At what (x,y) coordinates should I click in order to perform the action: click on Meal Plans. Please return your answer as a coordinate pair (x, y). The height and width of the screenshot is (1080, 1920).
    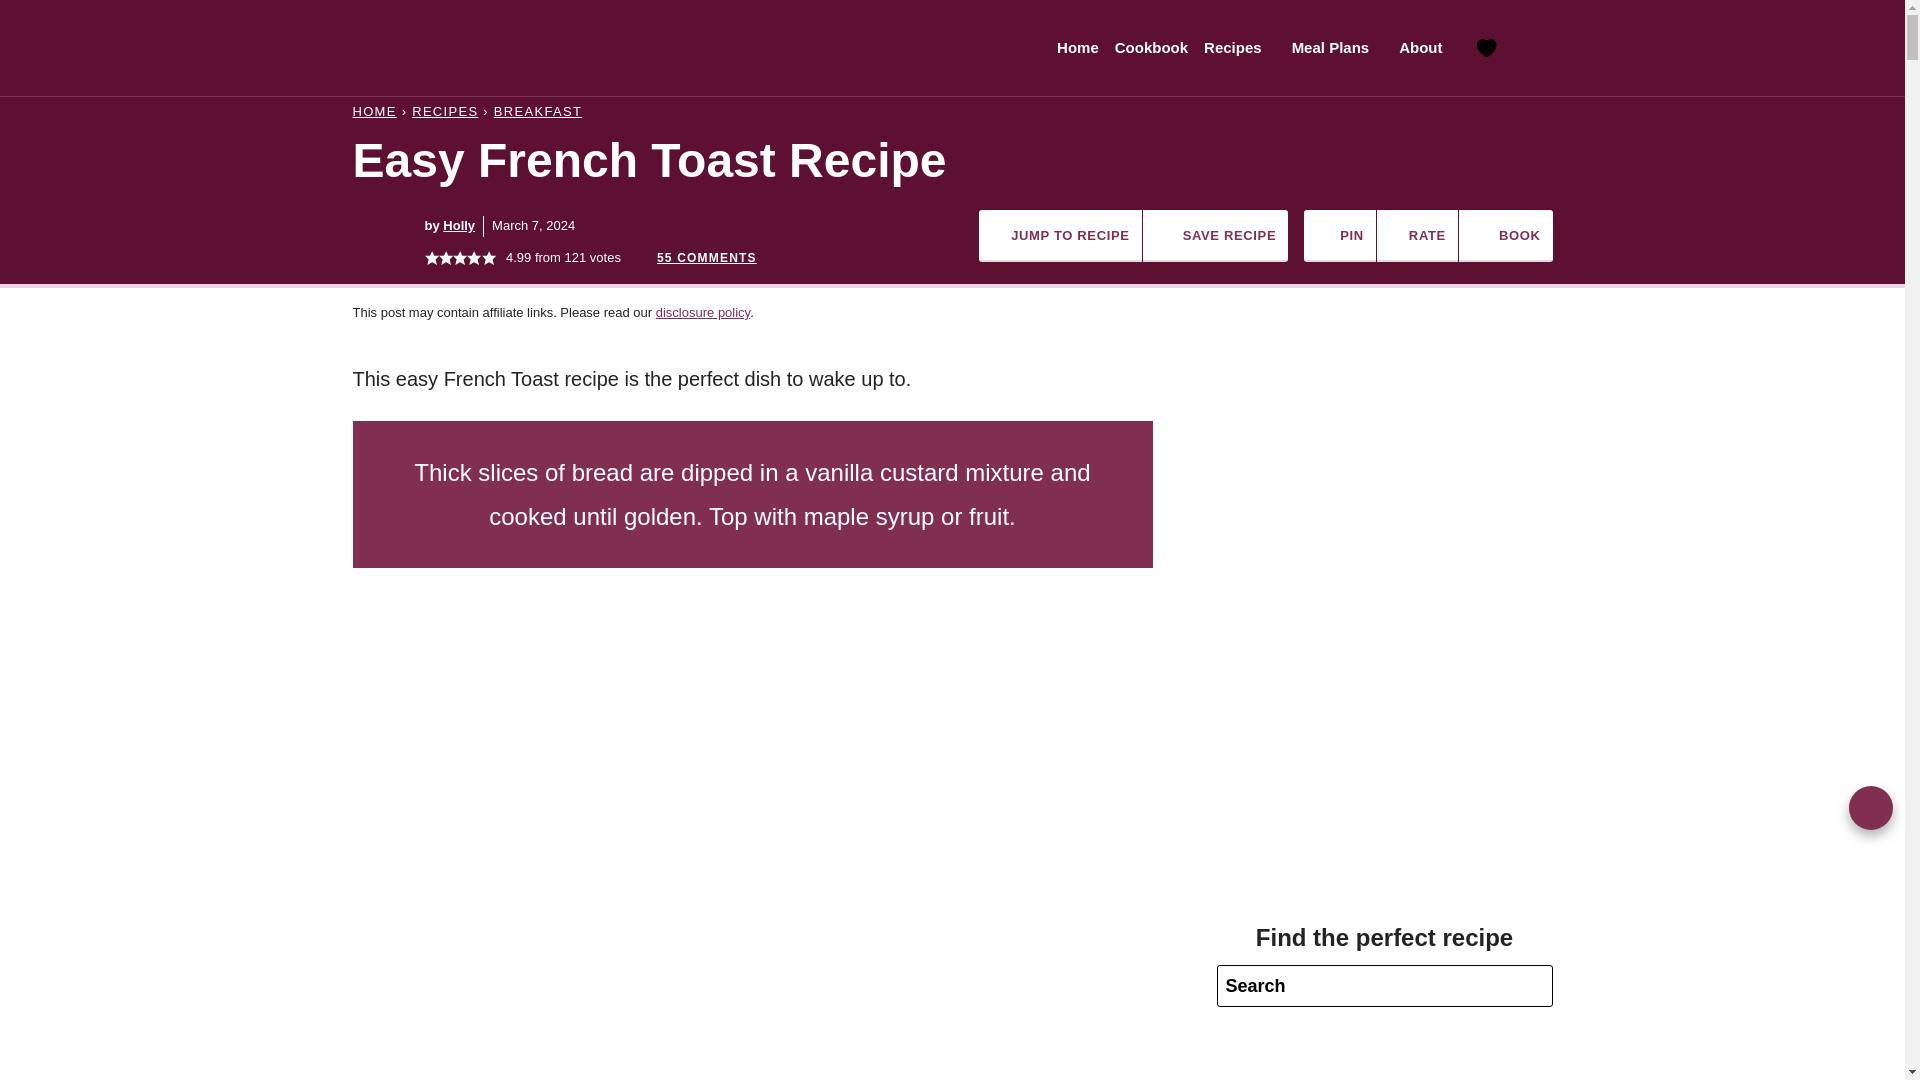
    Looking at the image, I should click on (1338, 48).